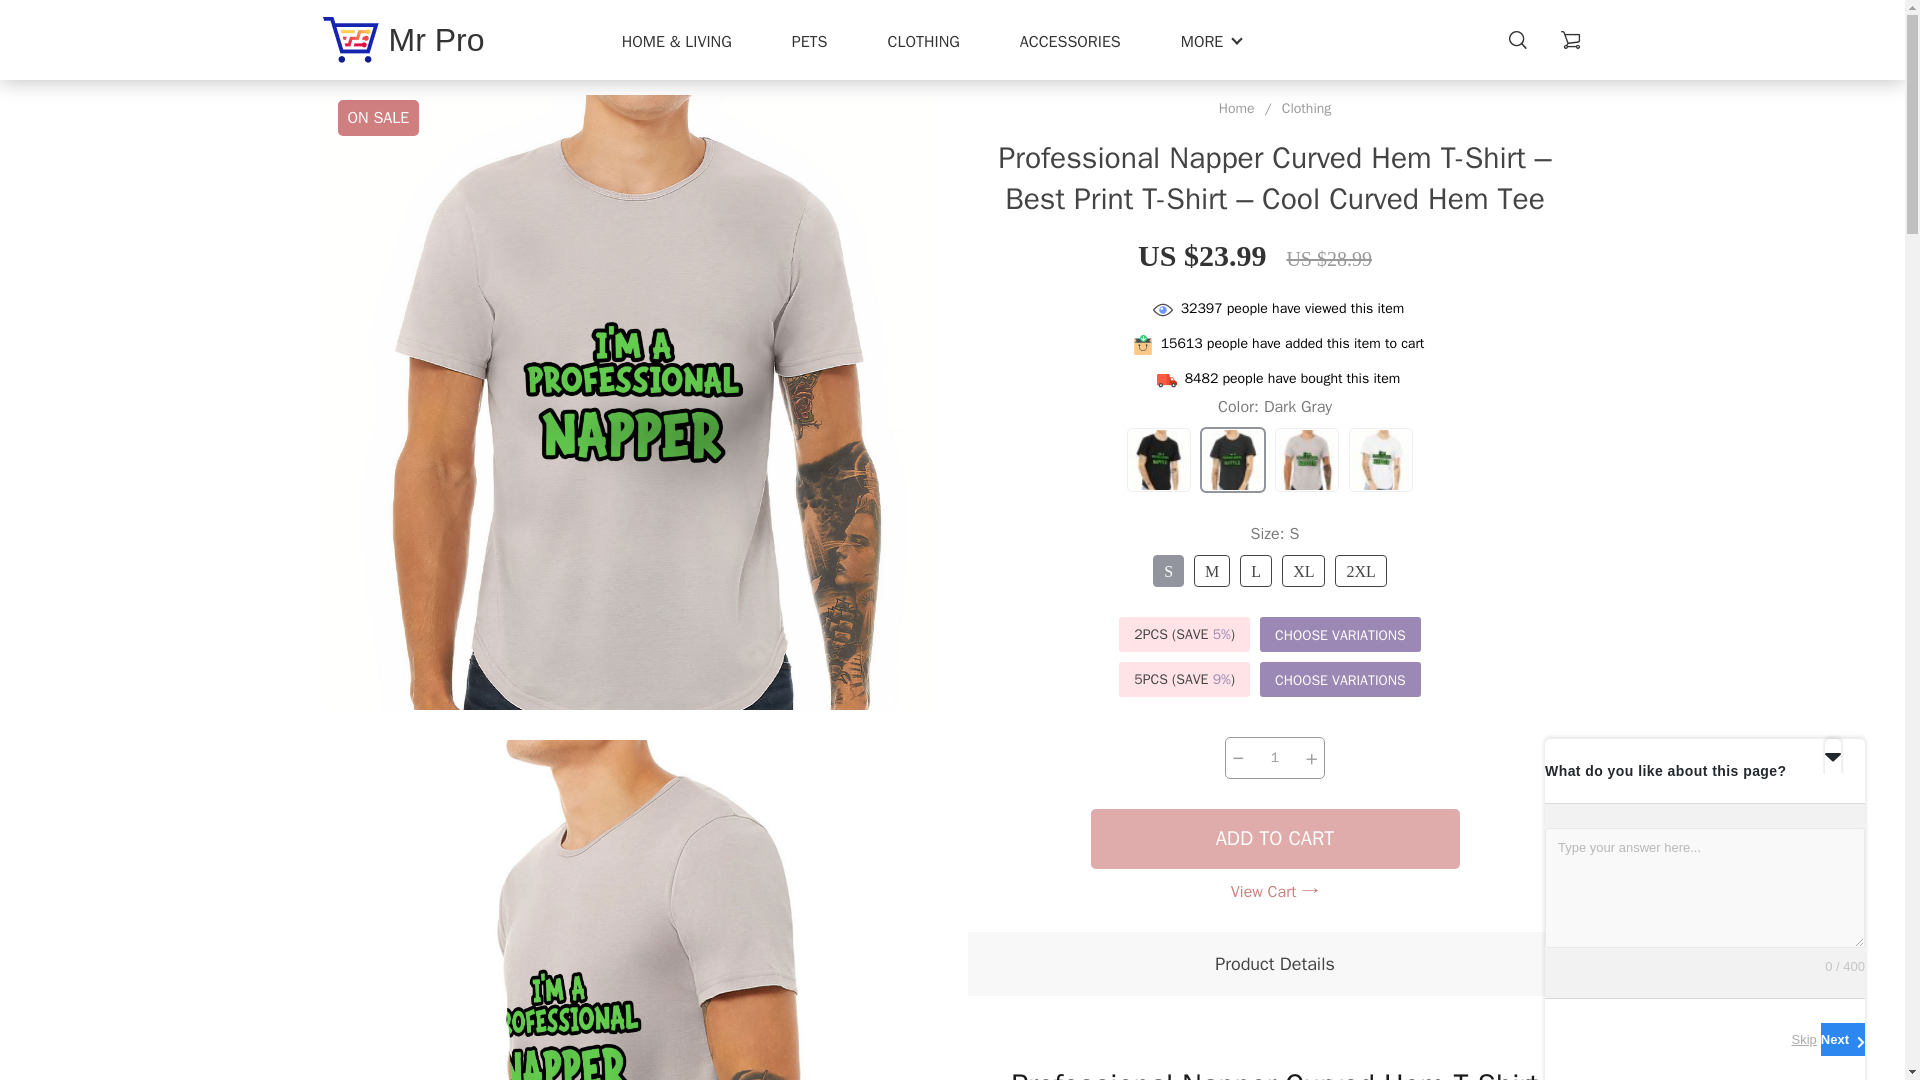 This screenshot has width=1920, height=1080. Describe the element at coordinates (1233, 460) in the screenshot. I see `Dark Gray` at that location.